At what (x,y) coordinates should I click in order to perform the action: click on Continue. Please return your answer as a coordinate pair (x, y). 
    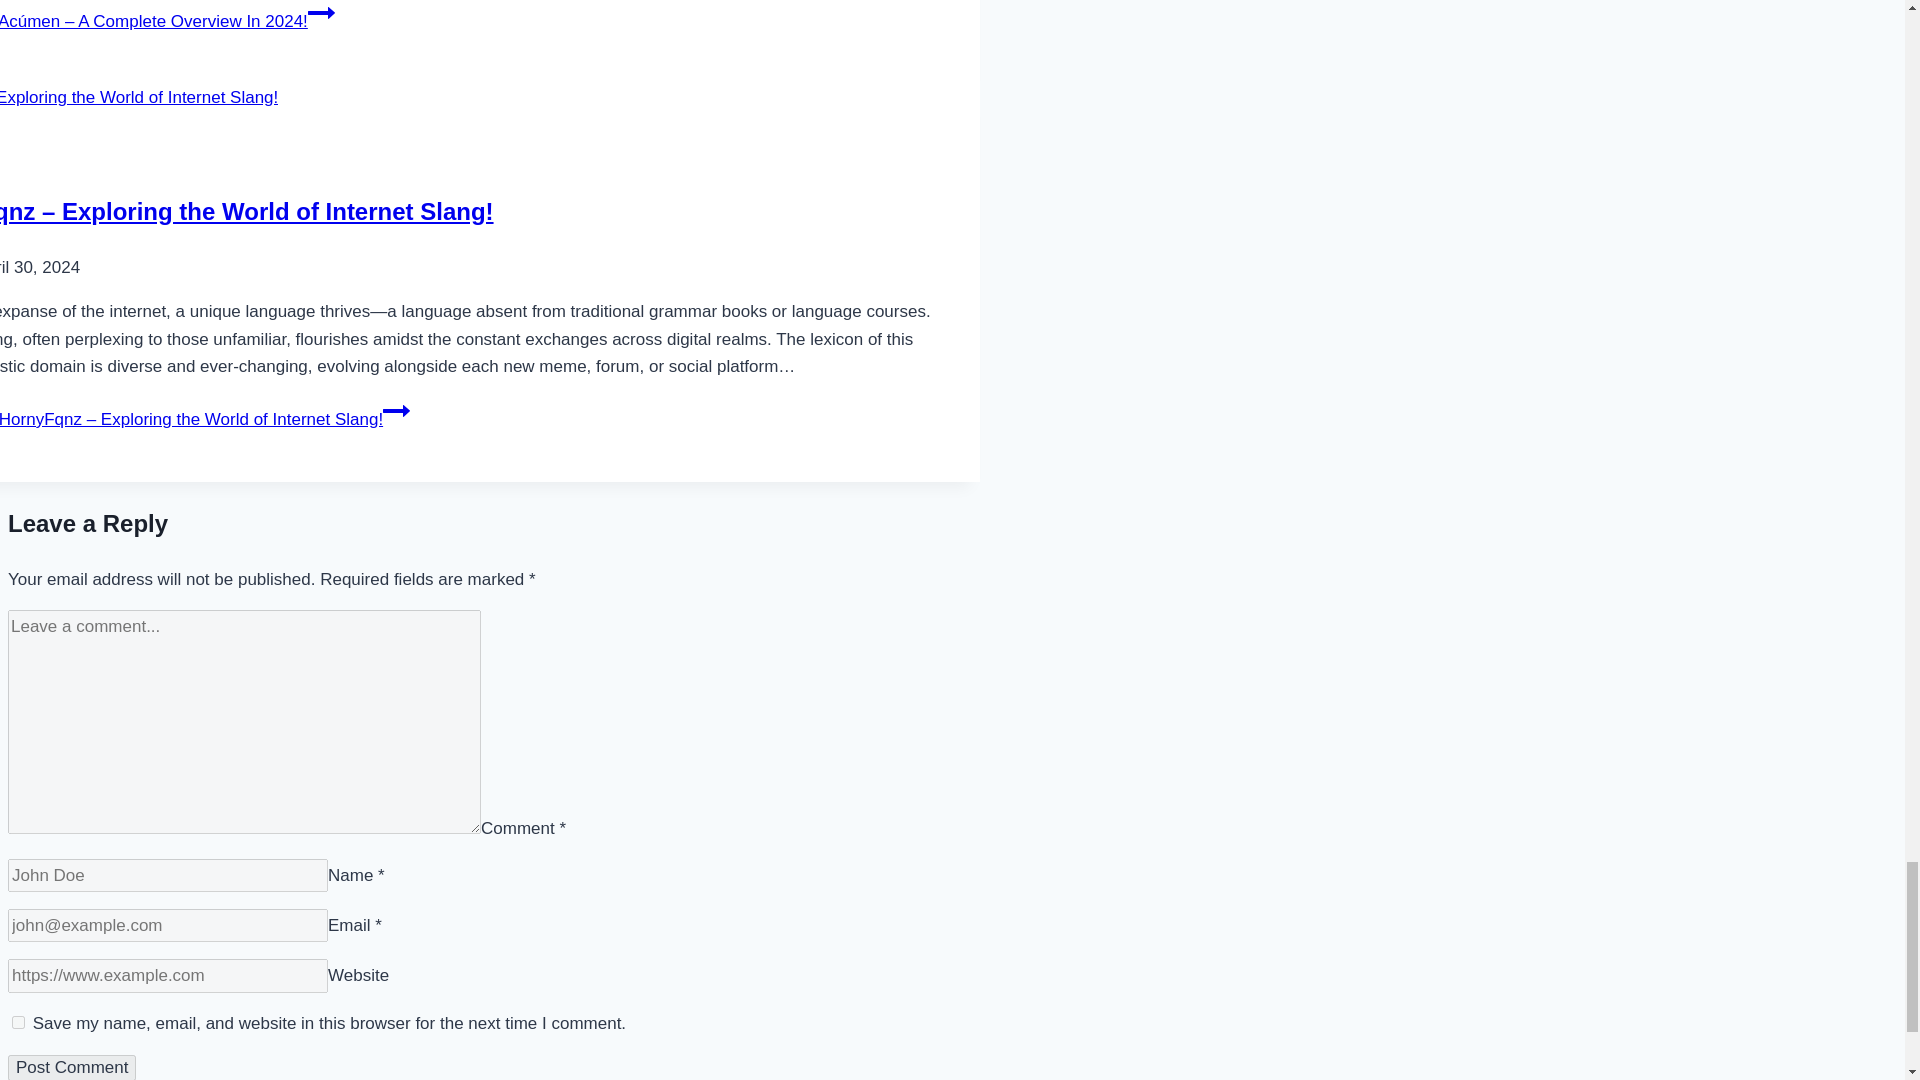
    Looking at the image, I should click on (320, 14).